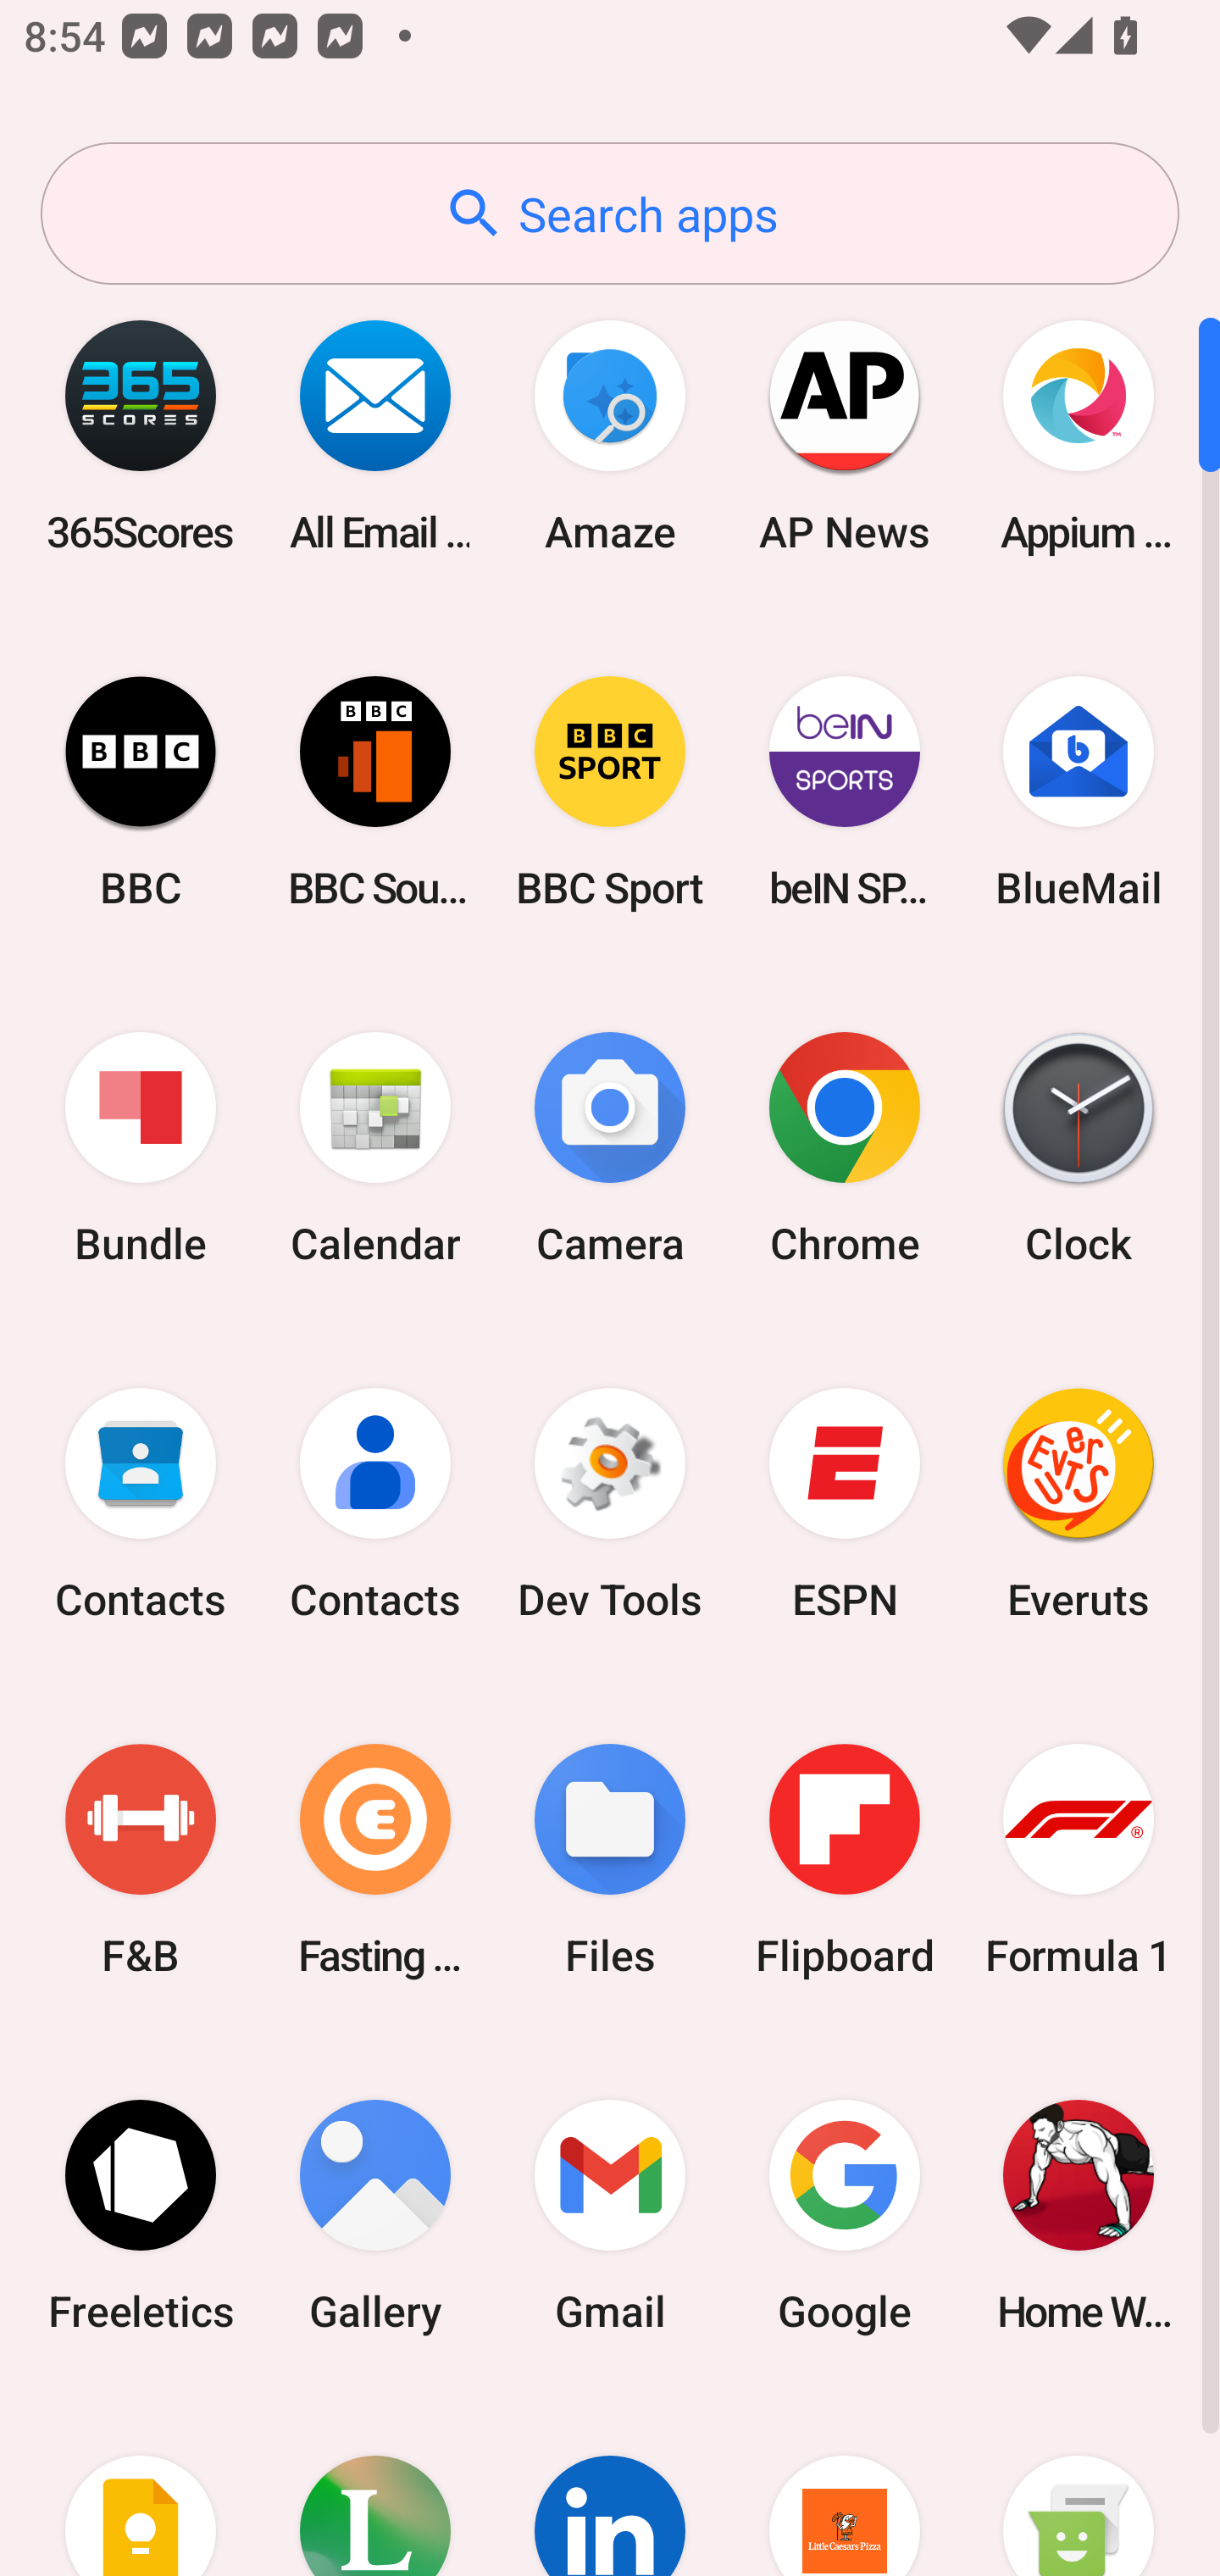 Image resolution: width=1220 pixels, height=2576 pixels. Describe the element at coordinates (610, 436) in the screenshot. I see `Amaze` at that location.